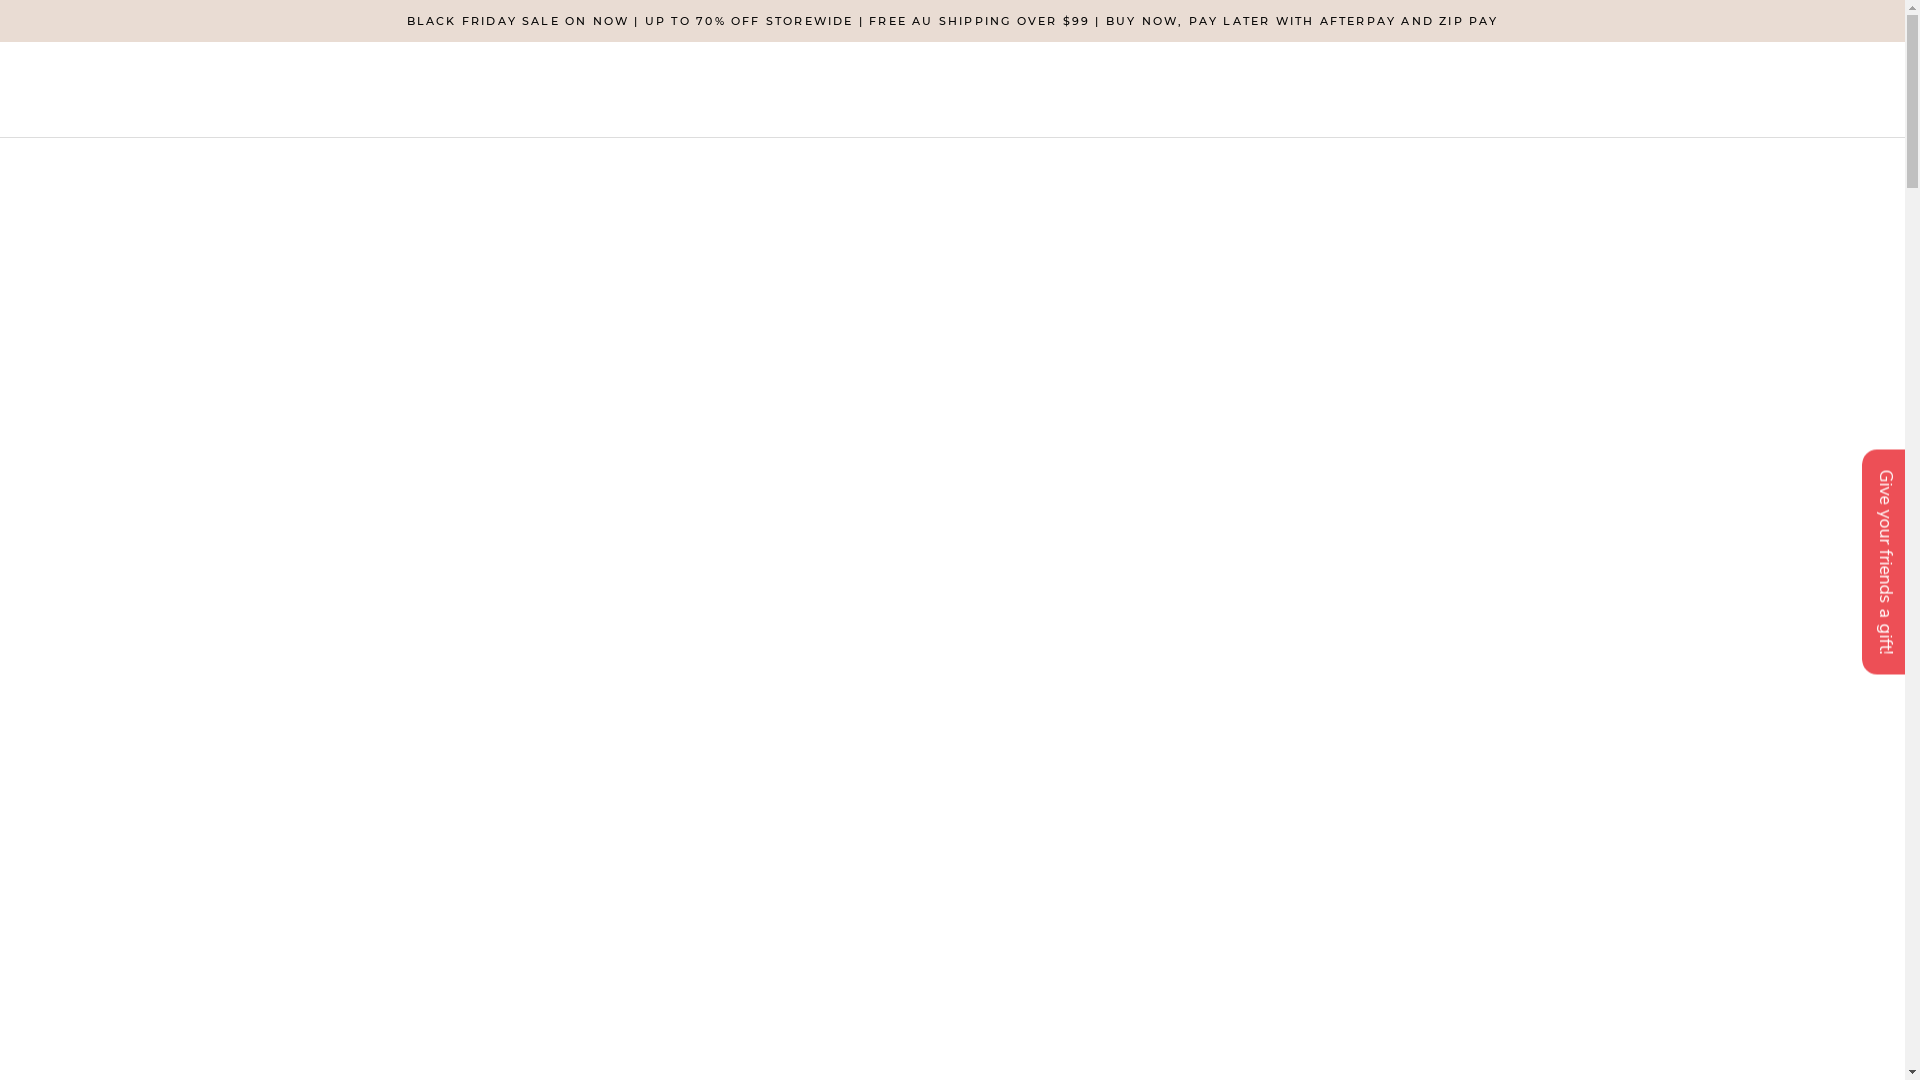 The height and width of the screenshot is (1080, 1920). What do you see at coordinates (1768, 612) in the screenshot?
I see `CAD` at bounding box center [1768, 612].